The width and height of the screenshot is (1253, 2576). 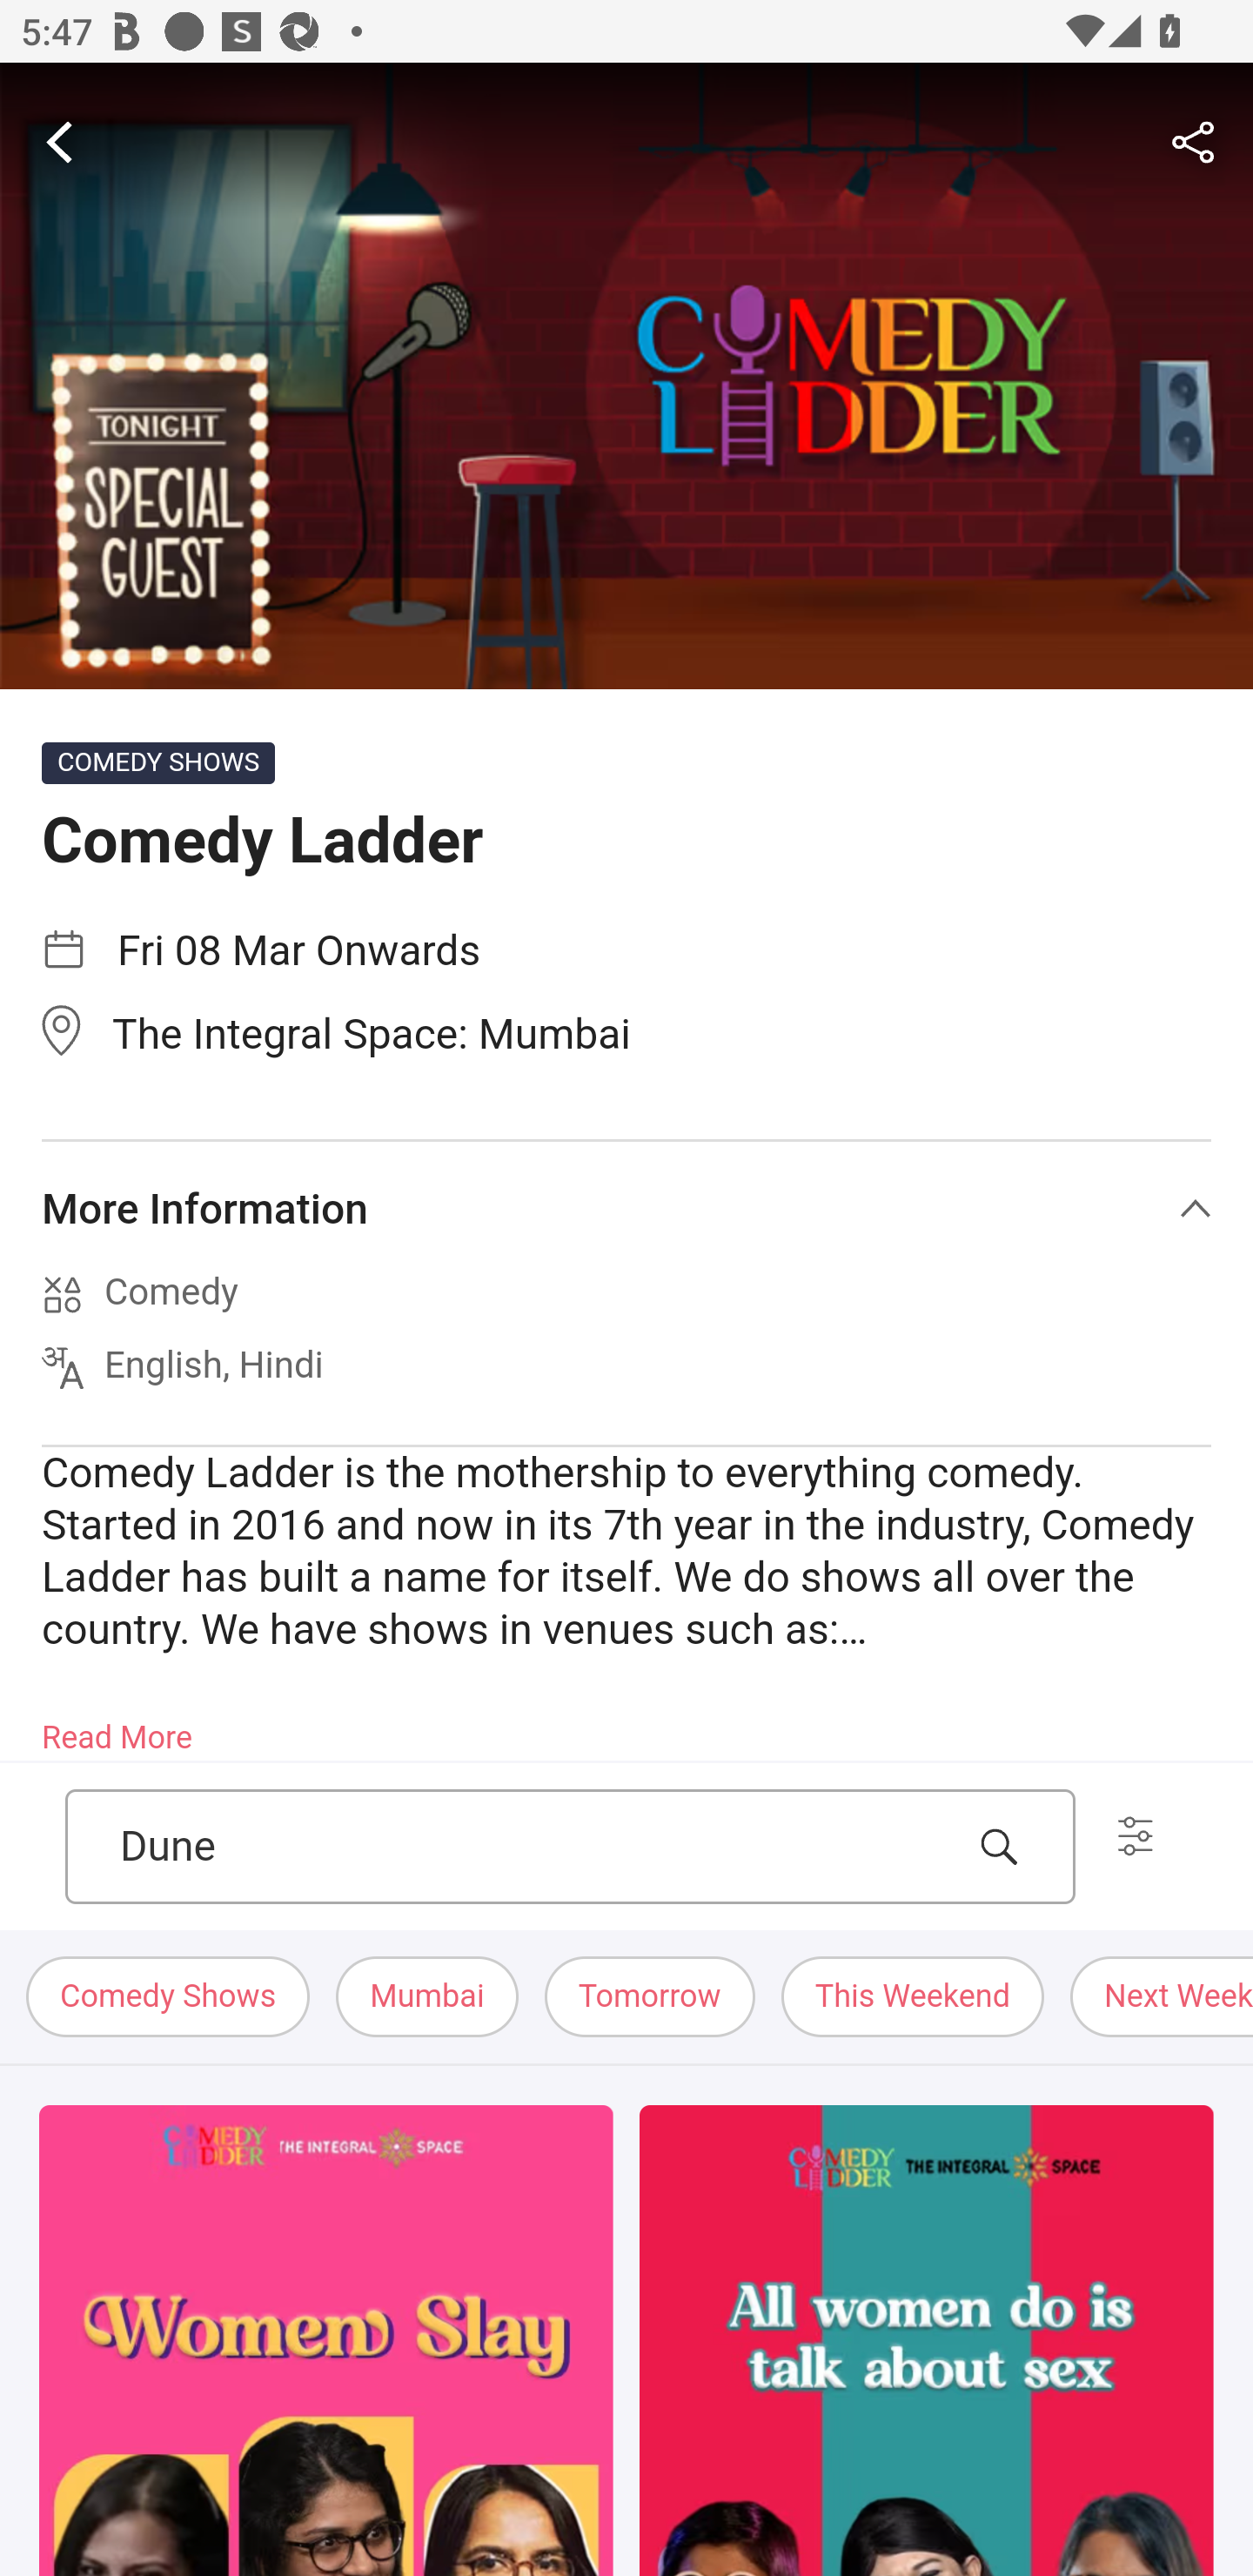 What do you see at coordinates (538, 1847) in the screenshot?
I see `Dune` at bounding box center [538, 1847].